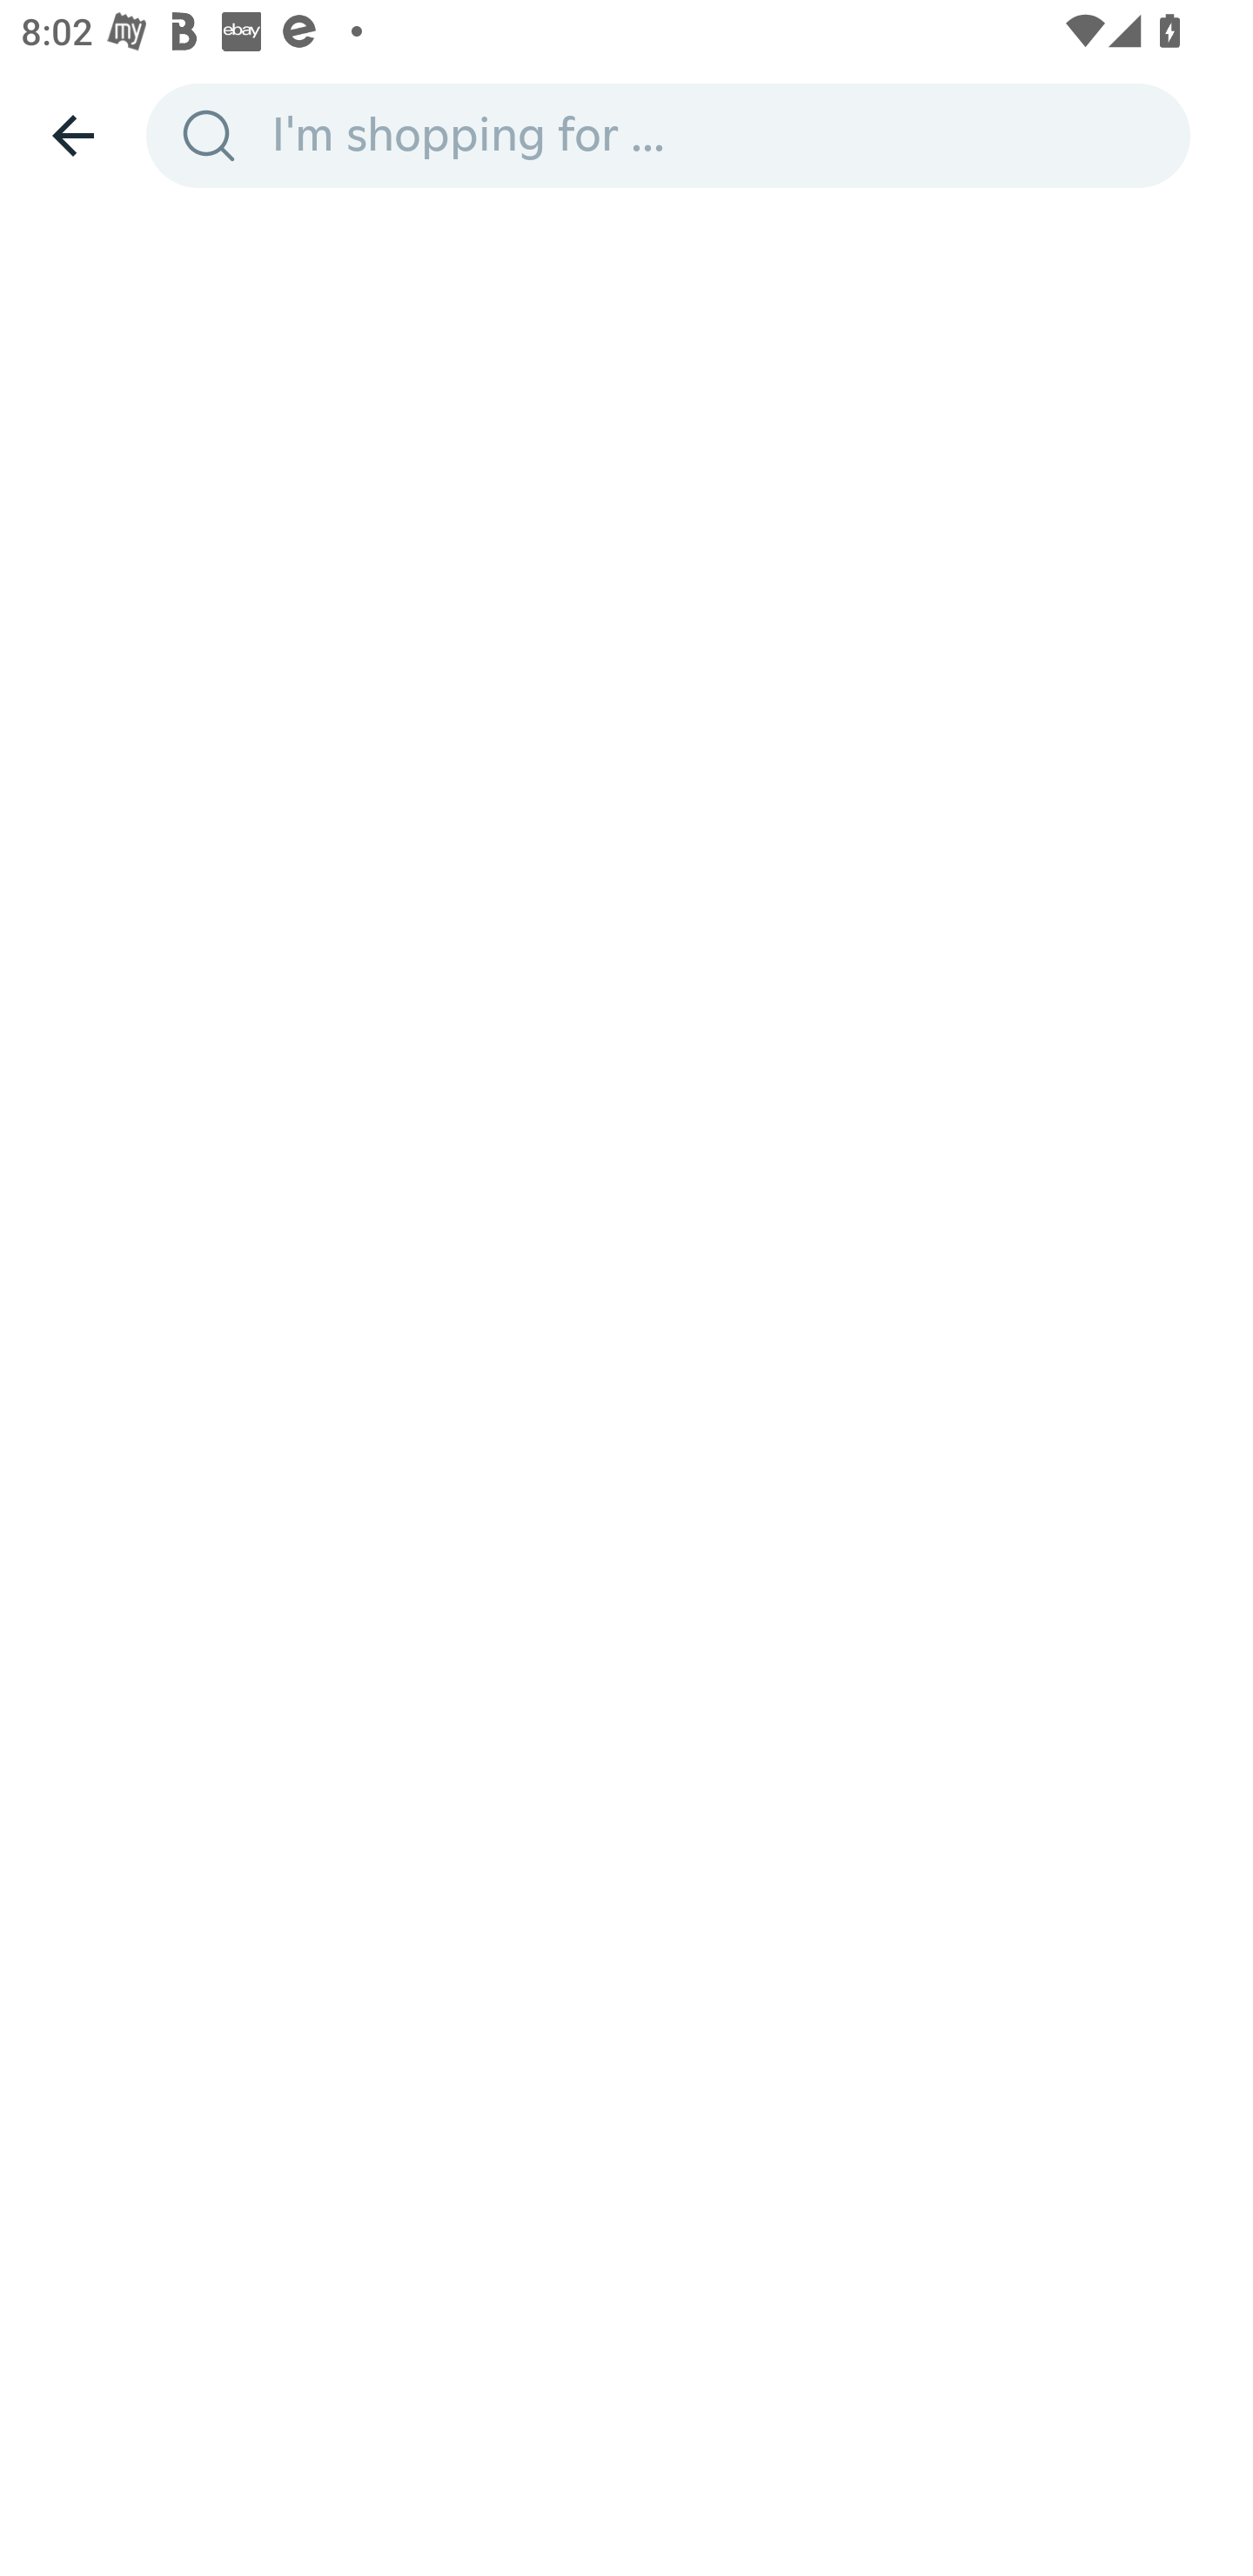 The image size is (1253, 2576). Describe the element at coordinates (73, 135) in the screenshot. I see `Navigate up` at that location.